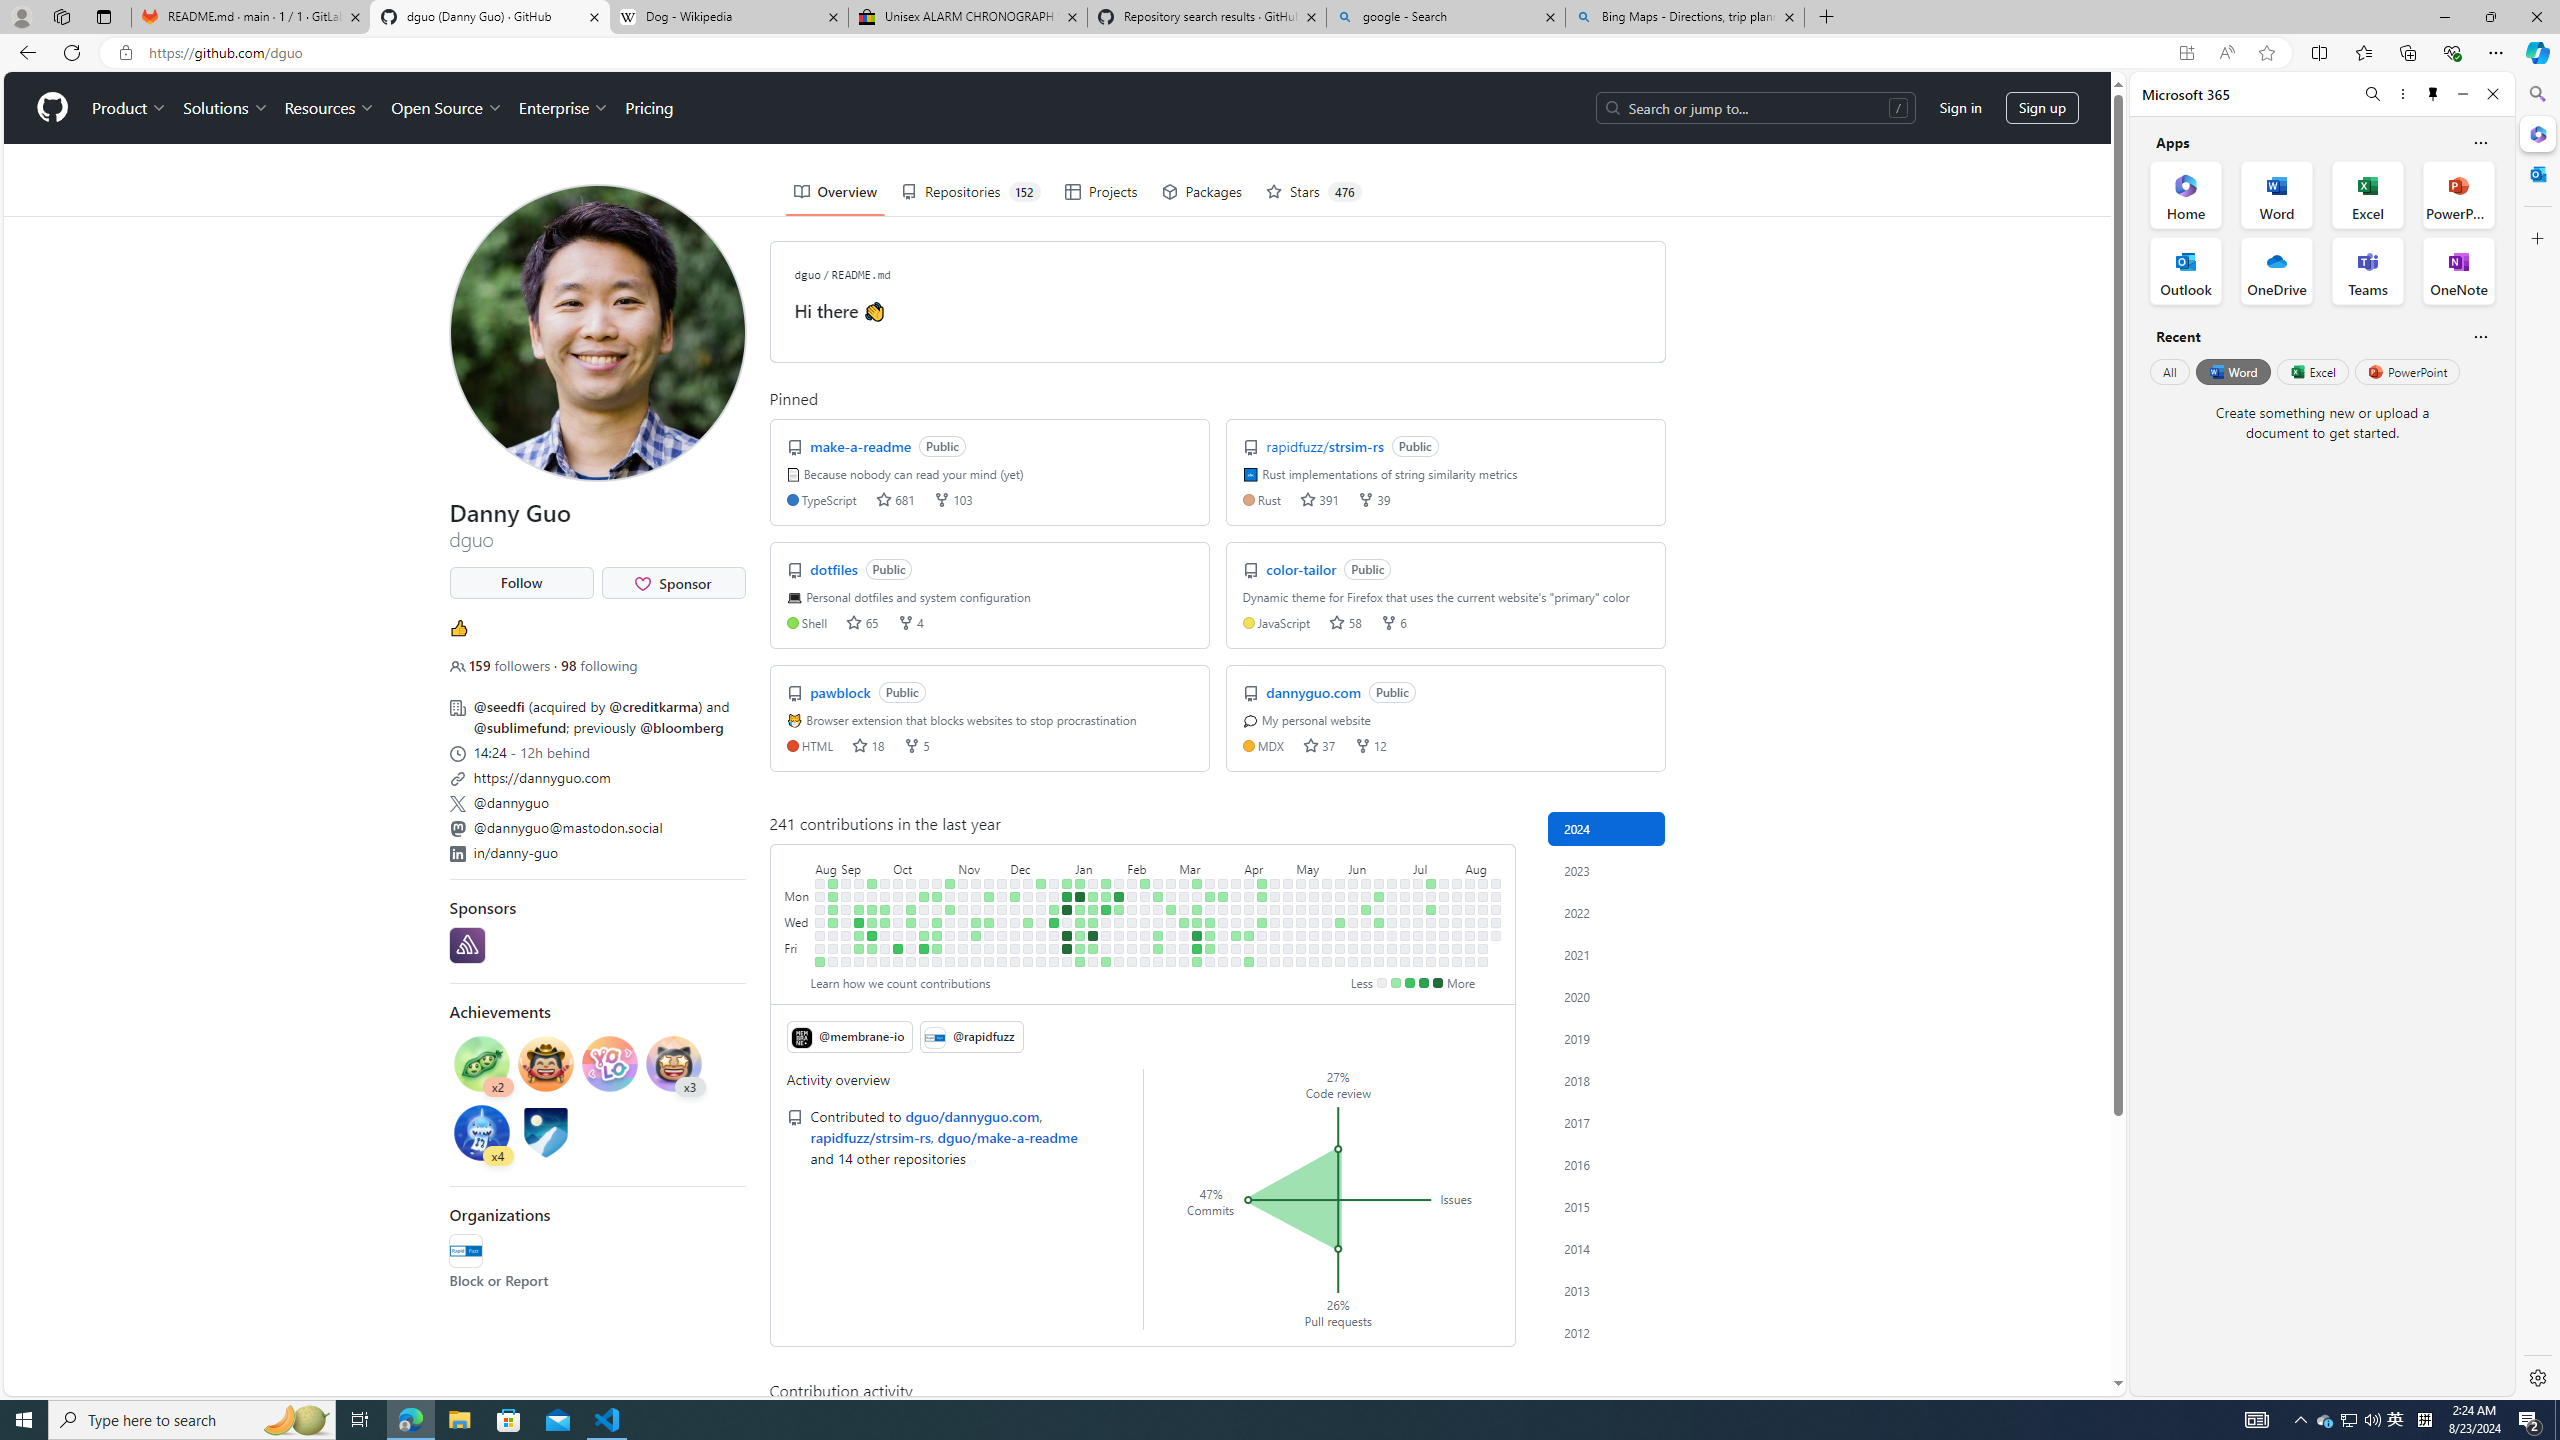 This screenshot has height=1440, width=2560. I want to click on No contributions on August 4th., so click(1470, 883).